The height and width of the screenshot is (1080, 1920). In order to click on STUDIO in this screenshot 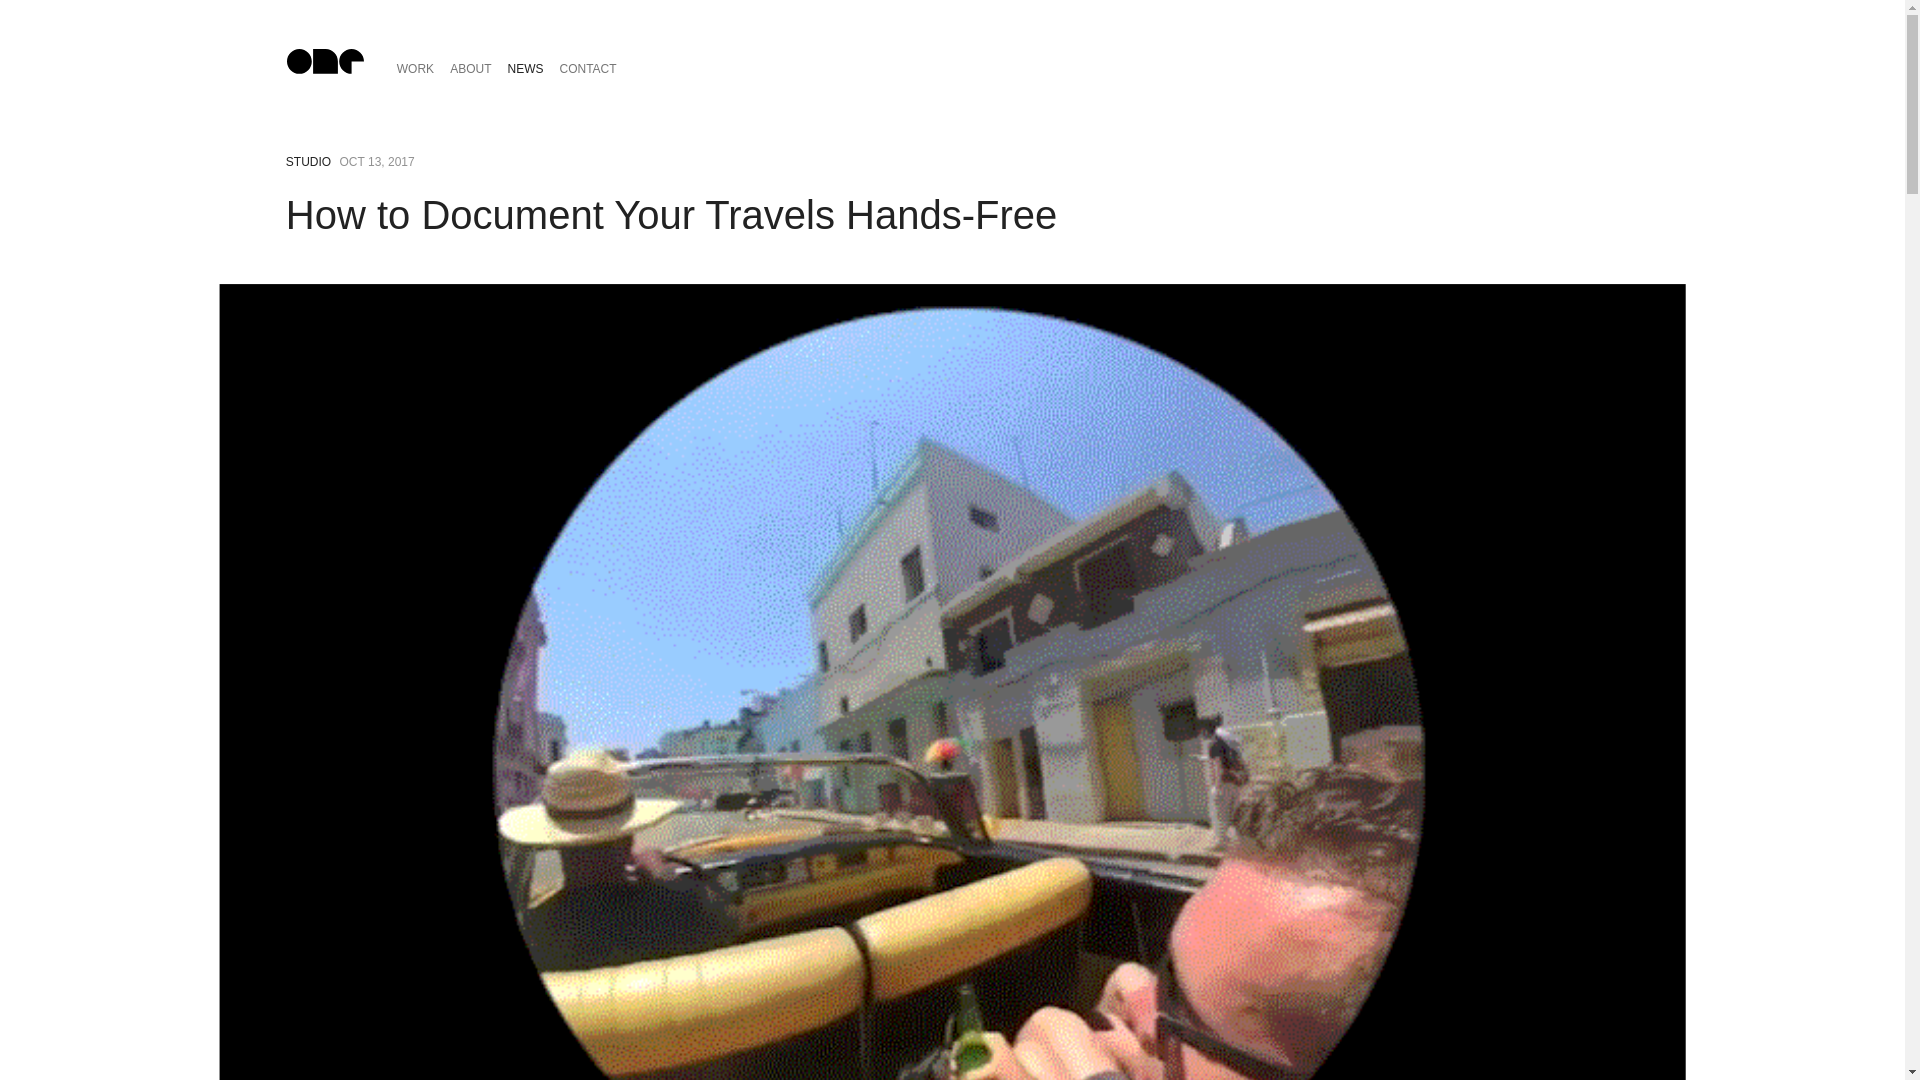, I will do `click(308, 162)`.